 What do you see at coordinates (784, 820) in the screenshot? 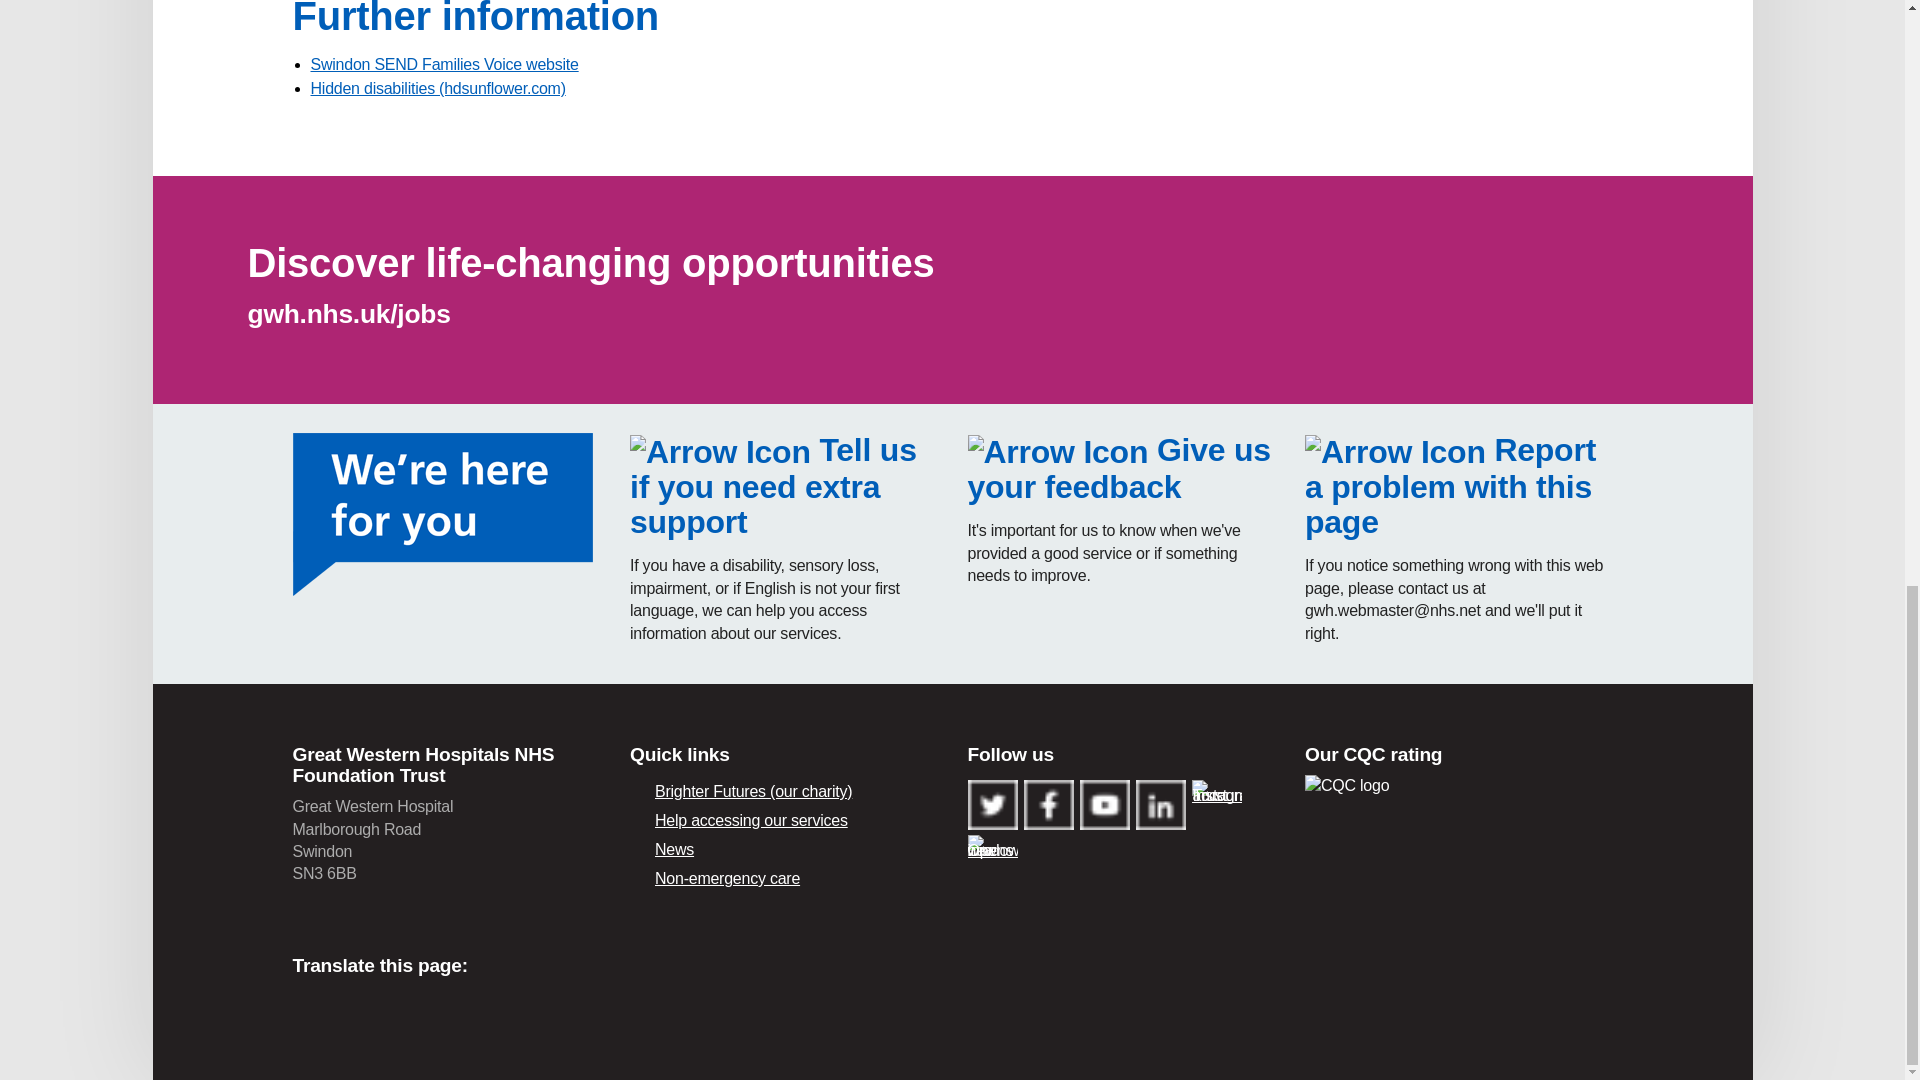
I see `Help accessing our services` at bounding box center [784, 820].